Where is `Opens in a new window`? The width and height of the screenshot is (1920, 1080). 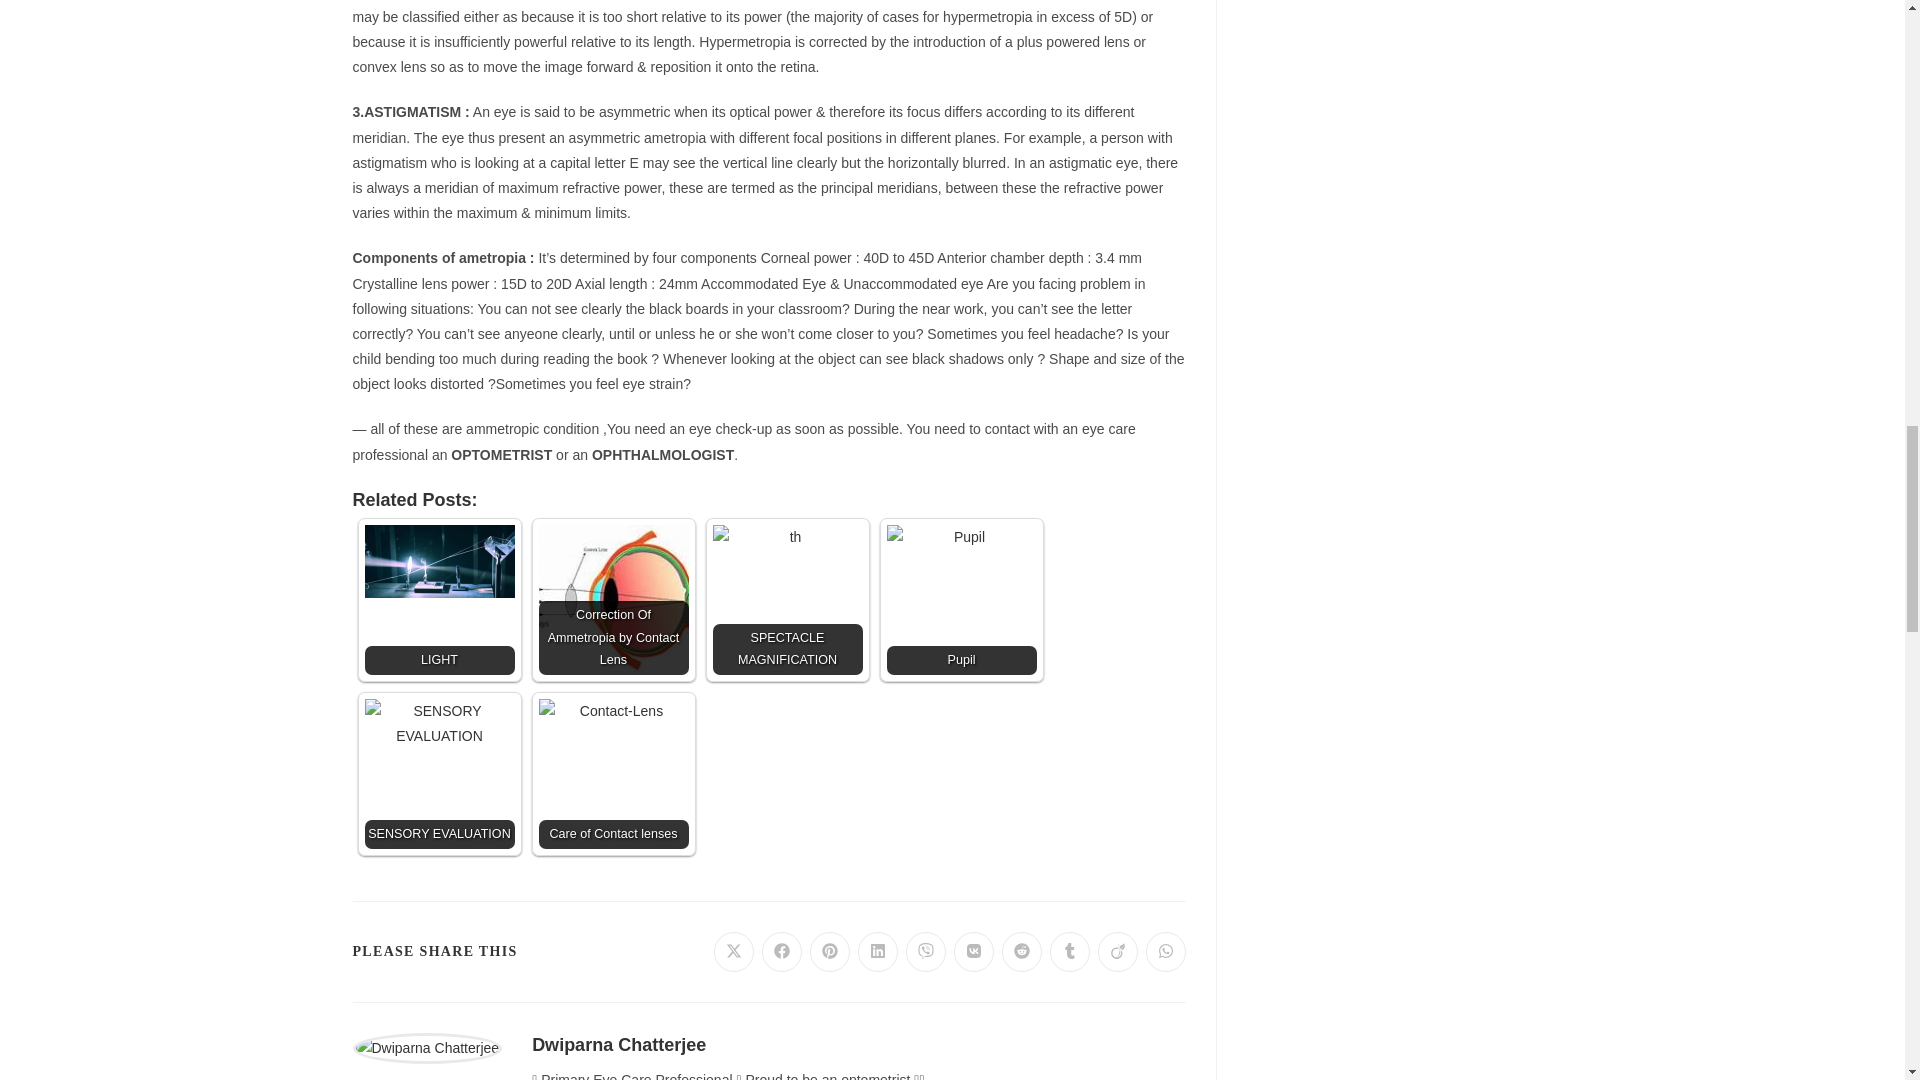
Opens in a new window is located at coordinates (974, 952).